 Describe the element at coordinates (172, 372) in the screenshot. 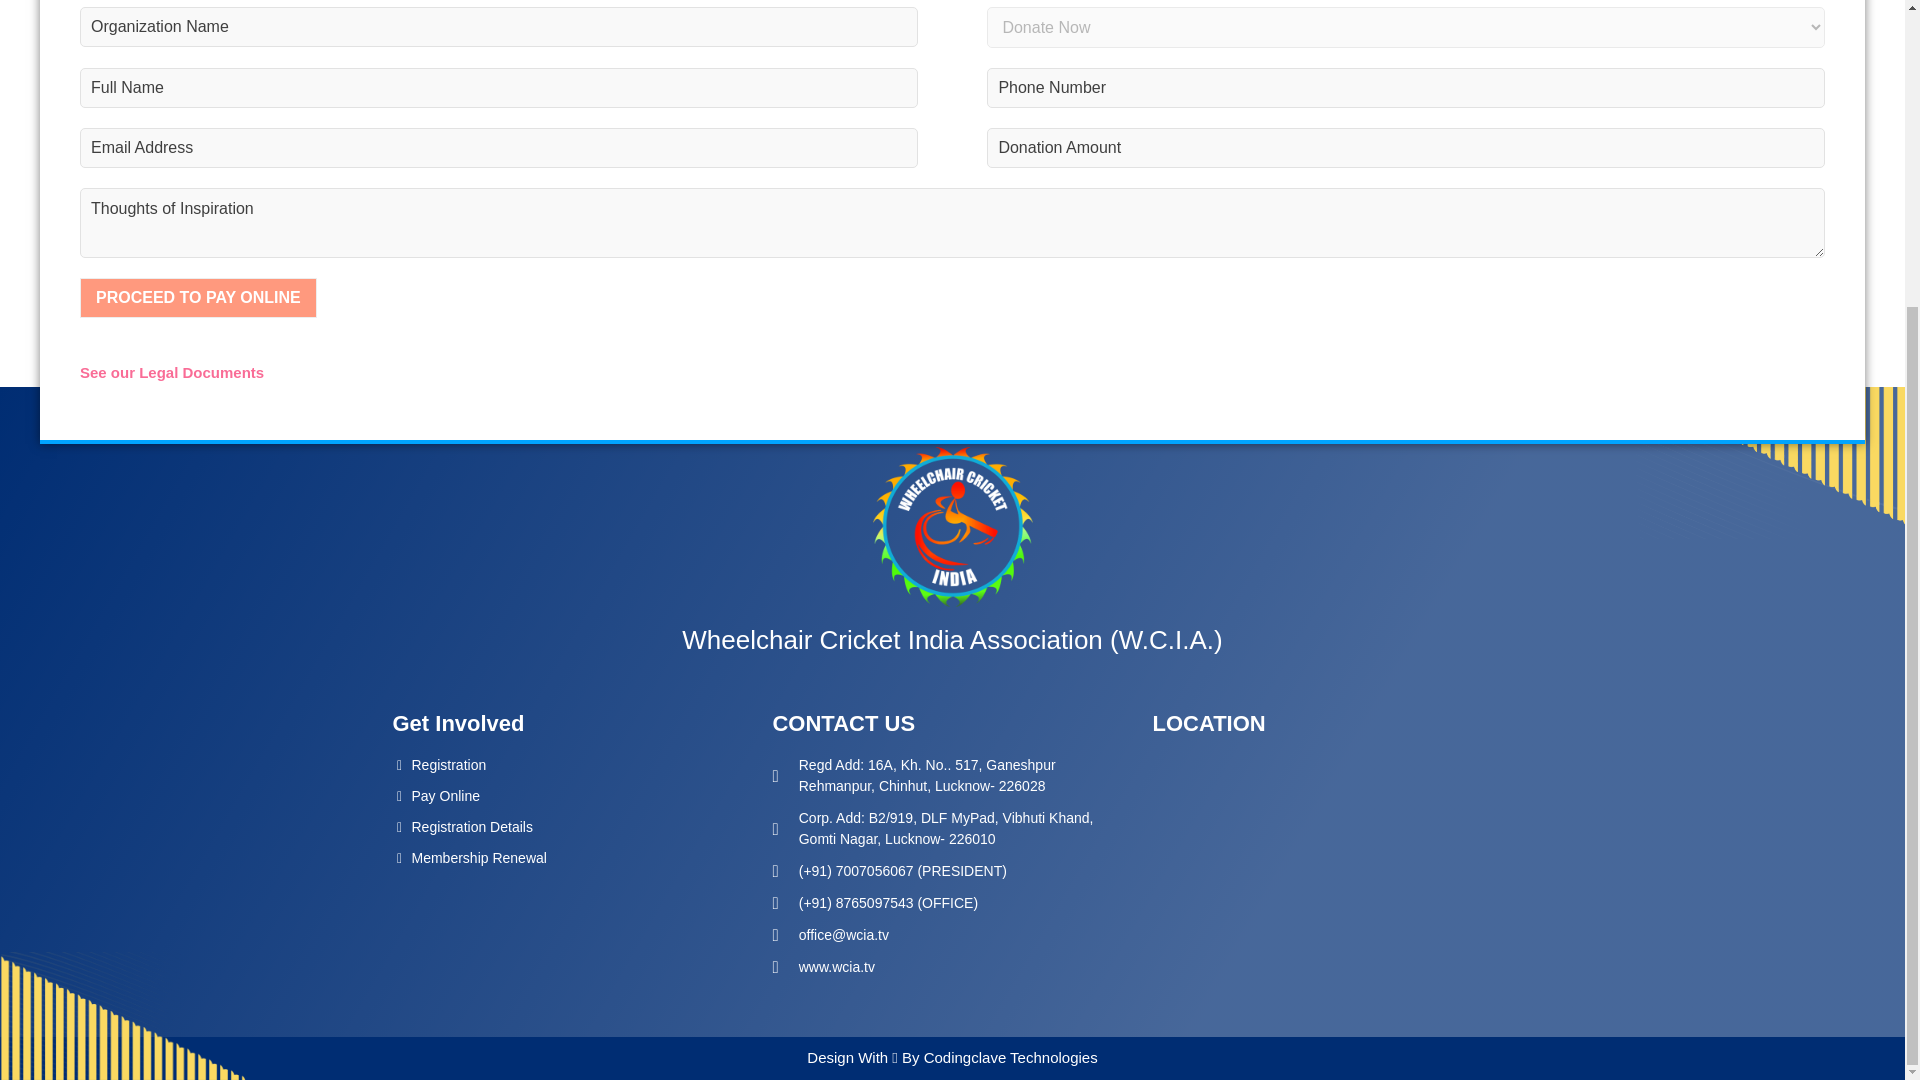

I see `See our Legal Documents` at that location.